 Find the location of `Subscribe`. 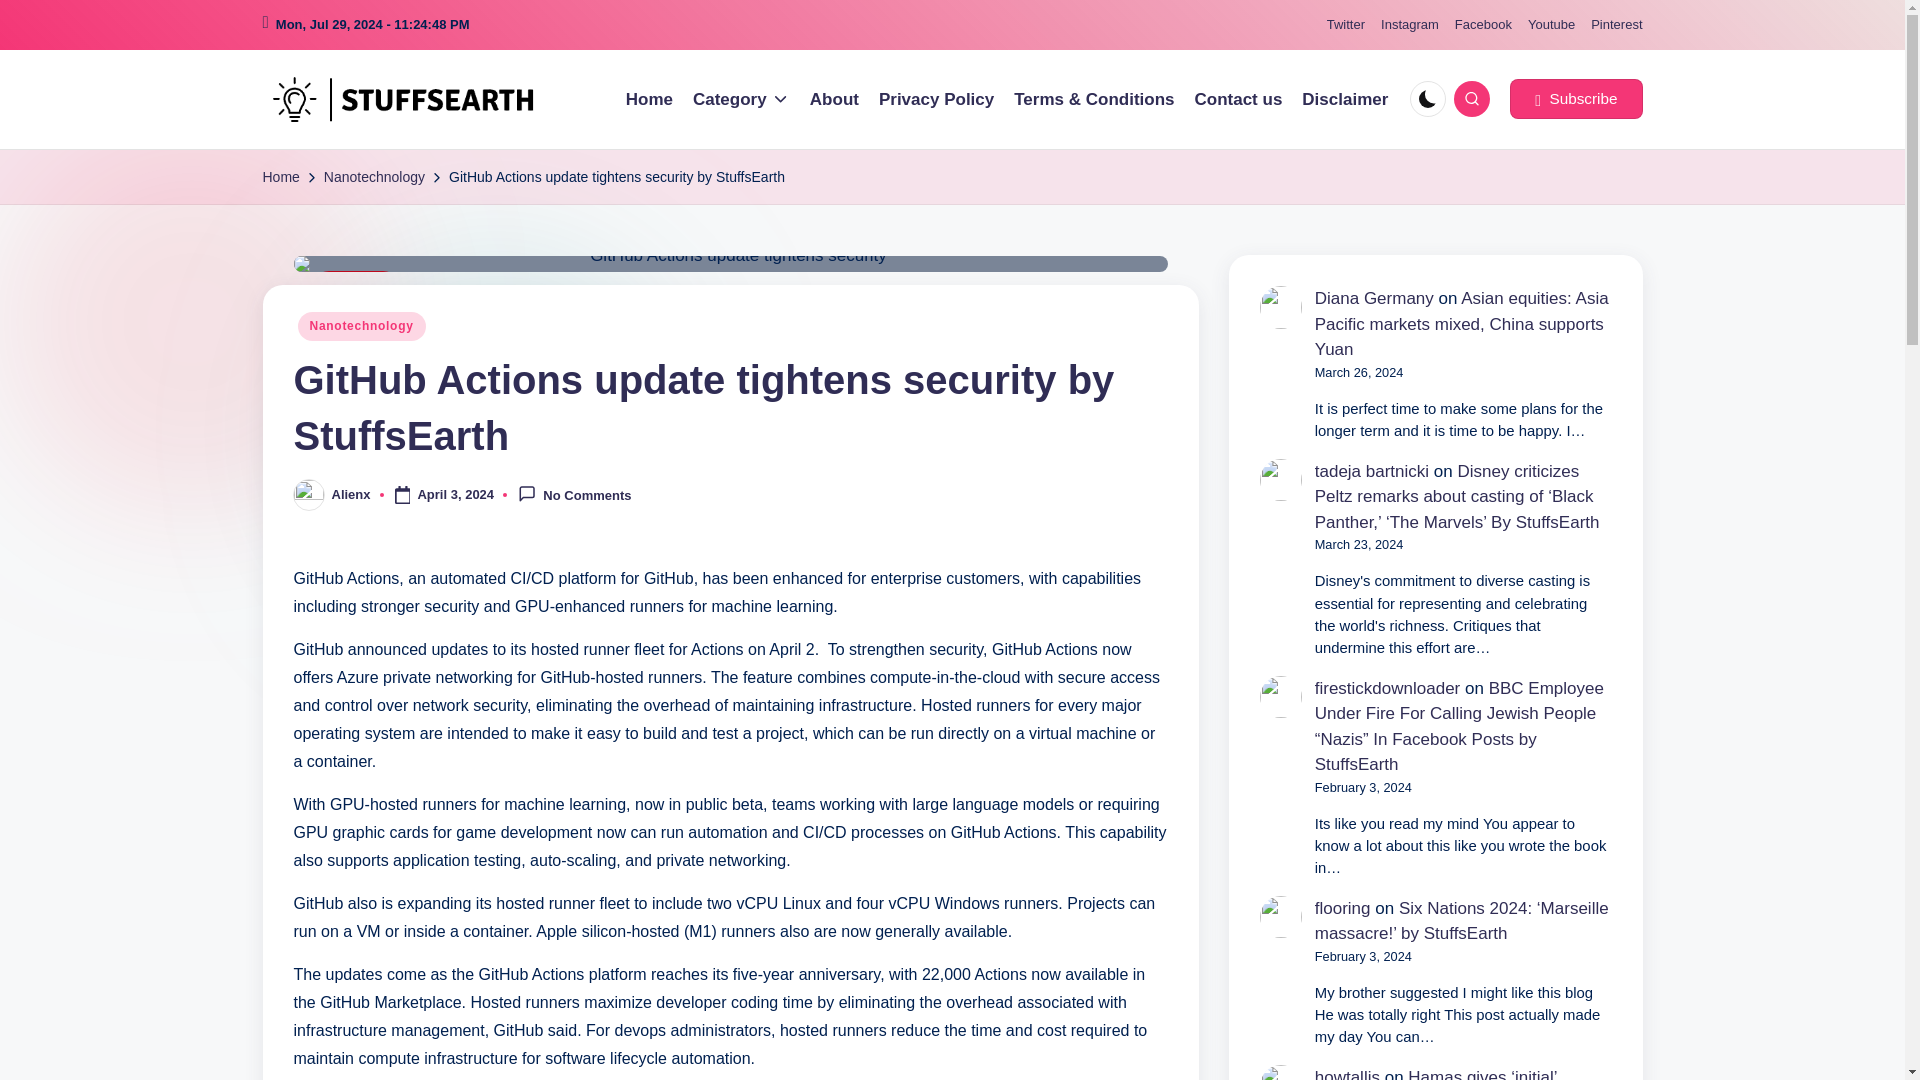

Subscribe is located at coordinates (1575, 98).